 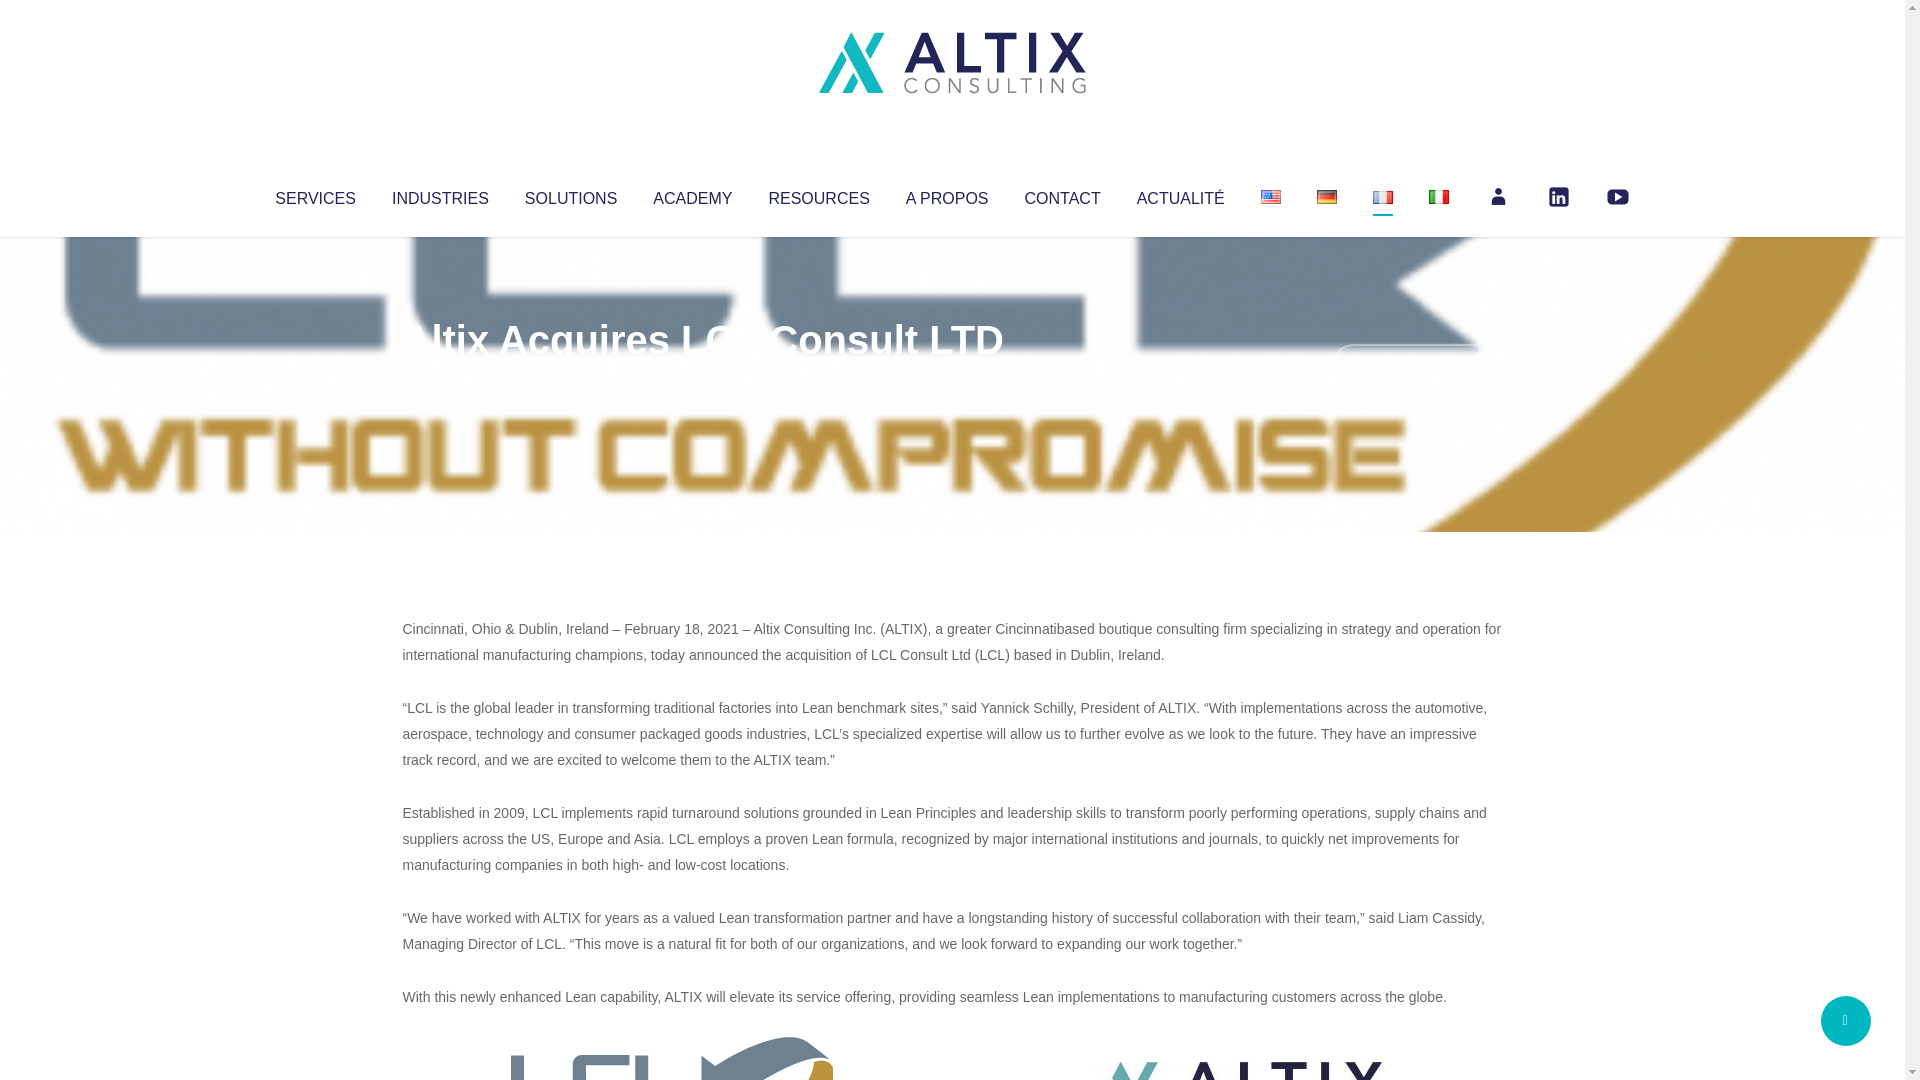 What do you see at coordinates (947, 194) in the screenshot?
I see `A PROPOS` at bounding box center [947, 194].